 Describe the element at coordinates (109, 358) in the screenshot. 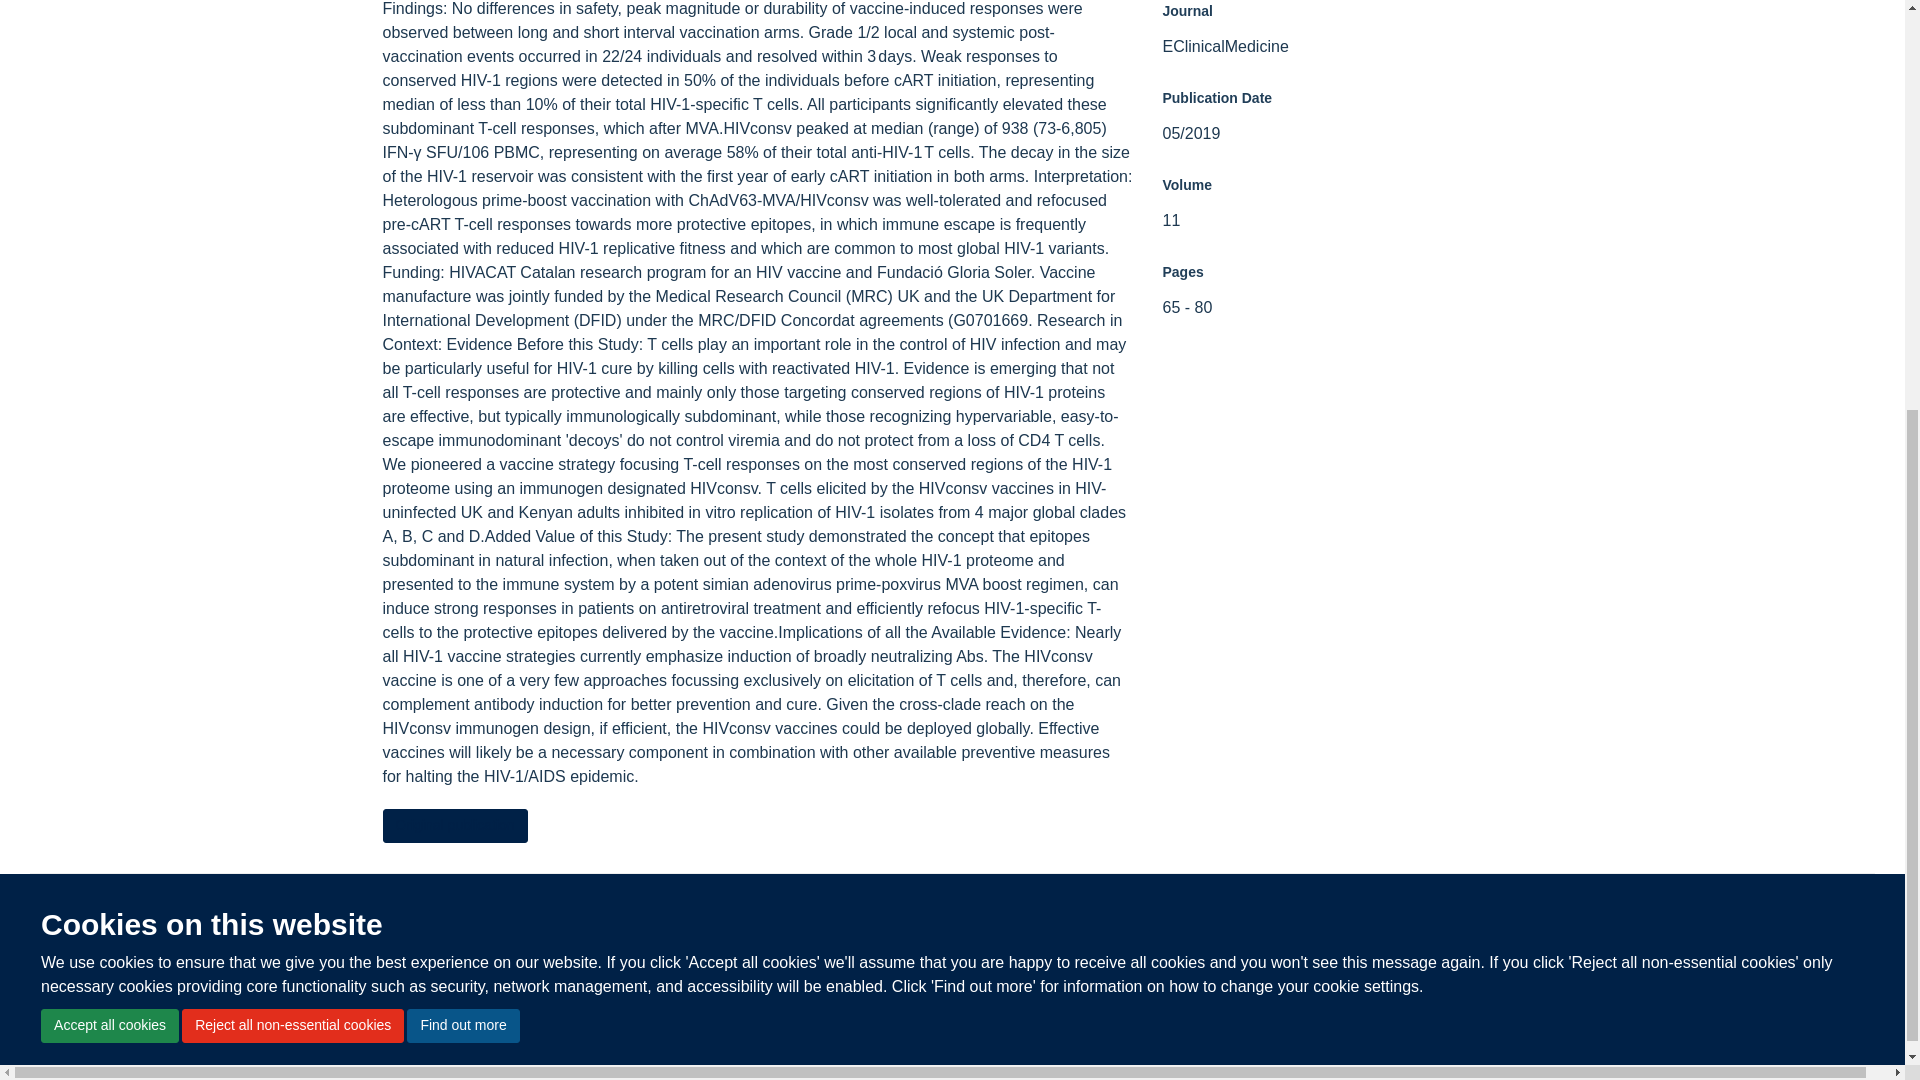

I see `Accept all cookies` at that location.